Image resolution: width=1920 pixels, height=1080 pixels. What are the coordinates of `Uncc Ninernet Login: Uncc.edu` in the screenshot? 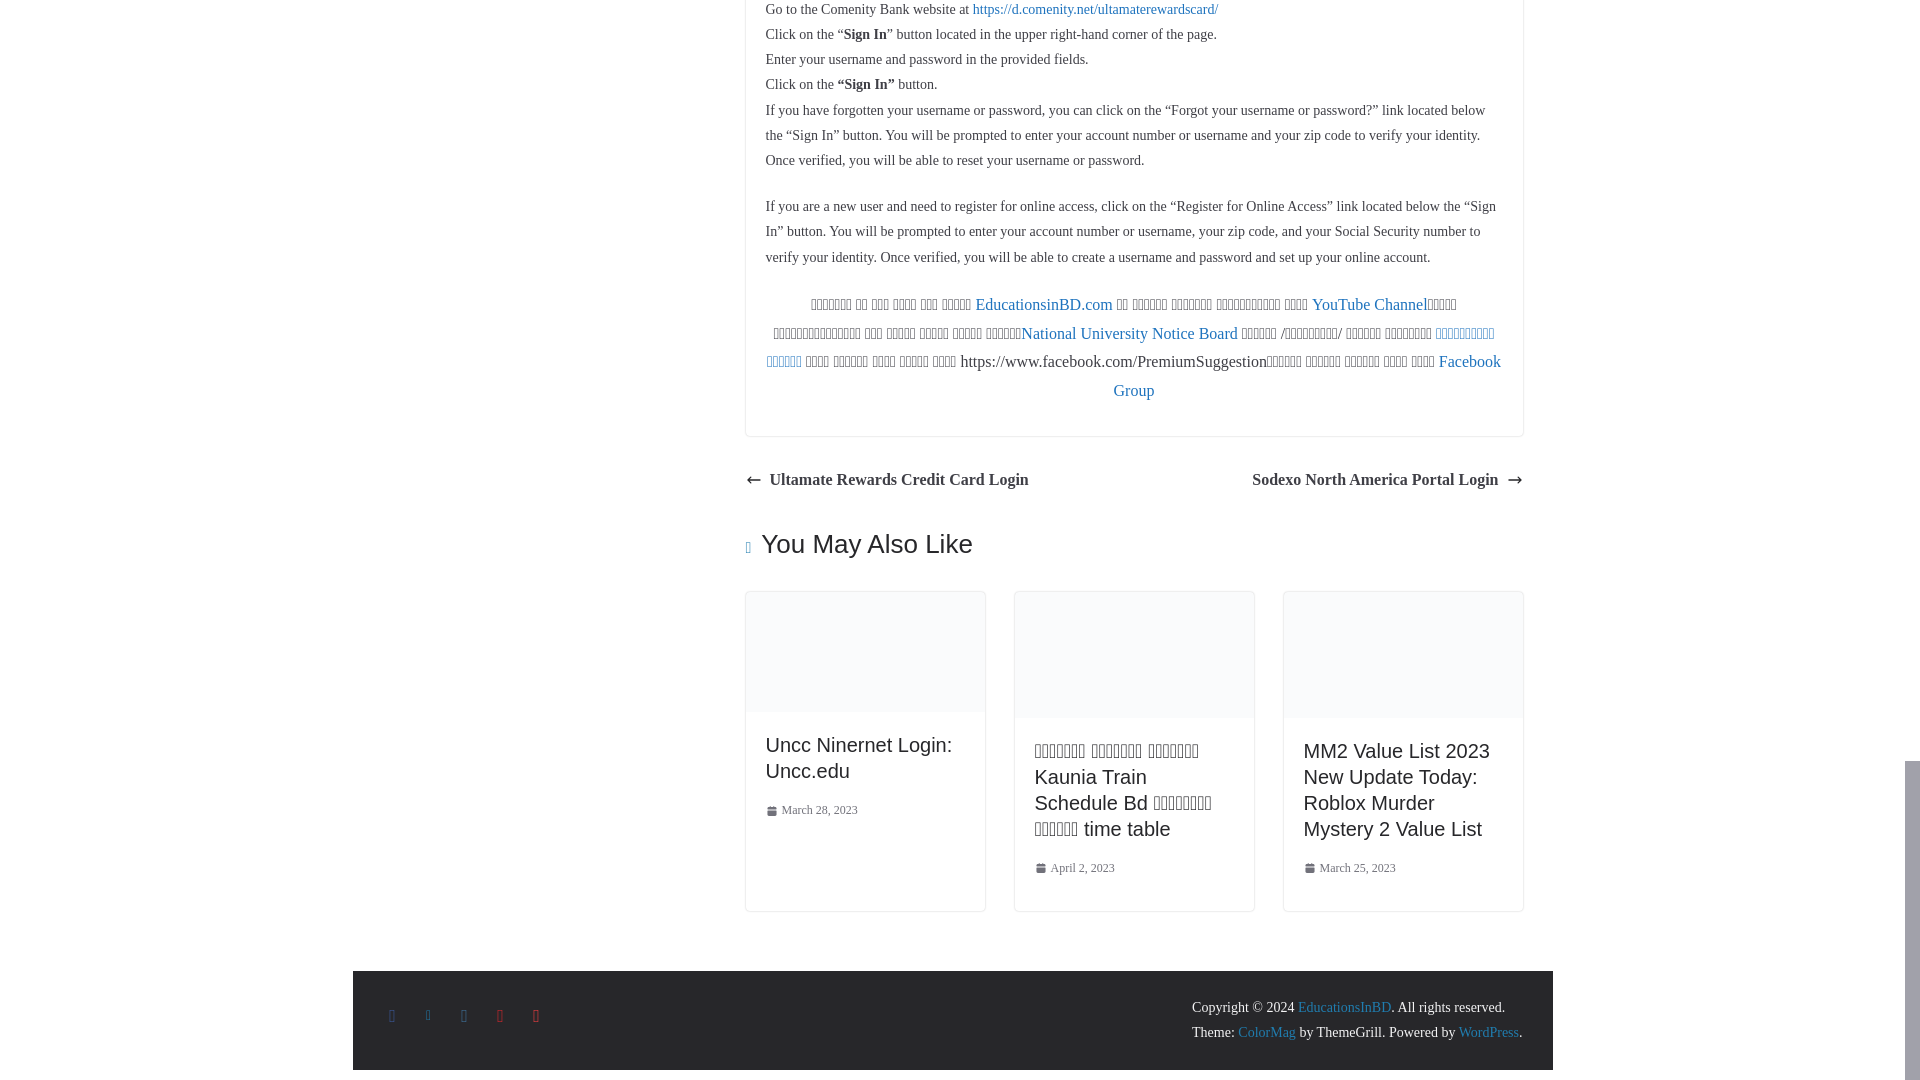 It's located at (859, 758).